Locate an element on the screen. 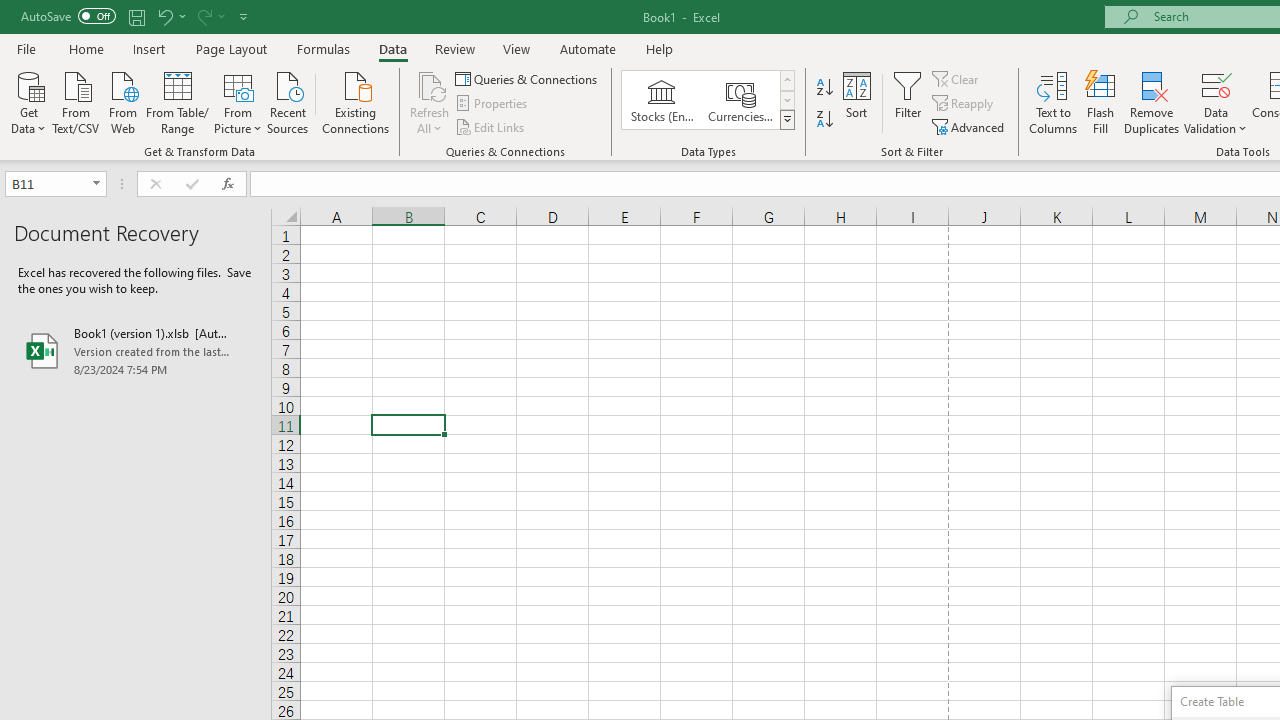  Sort... is located at coordinates (856, 102).